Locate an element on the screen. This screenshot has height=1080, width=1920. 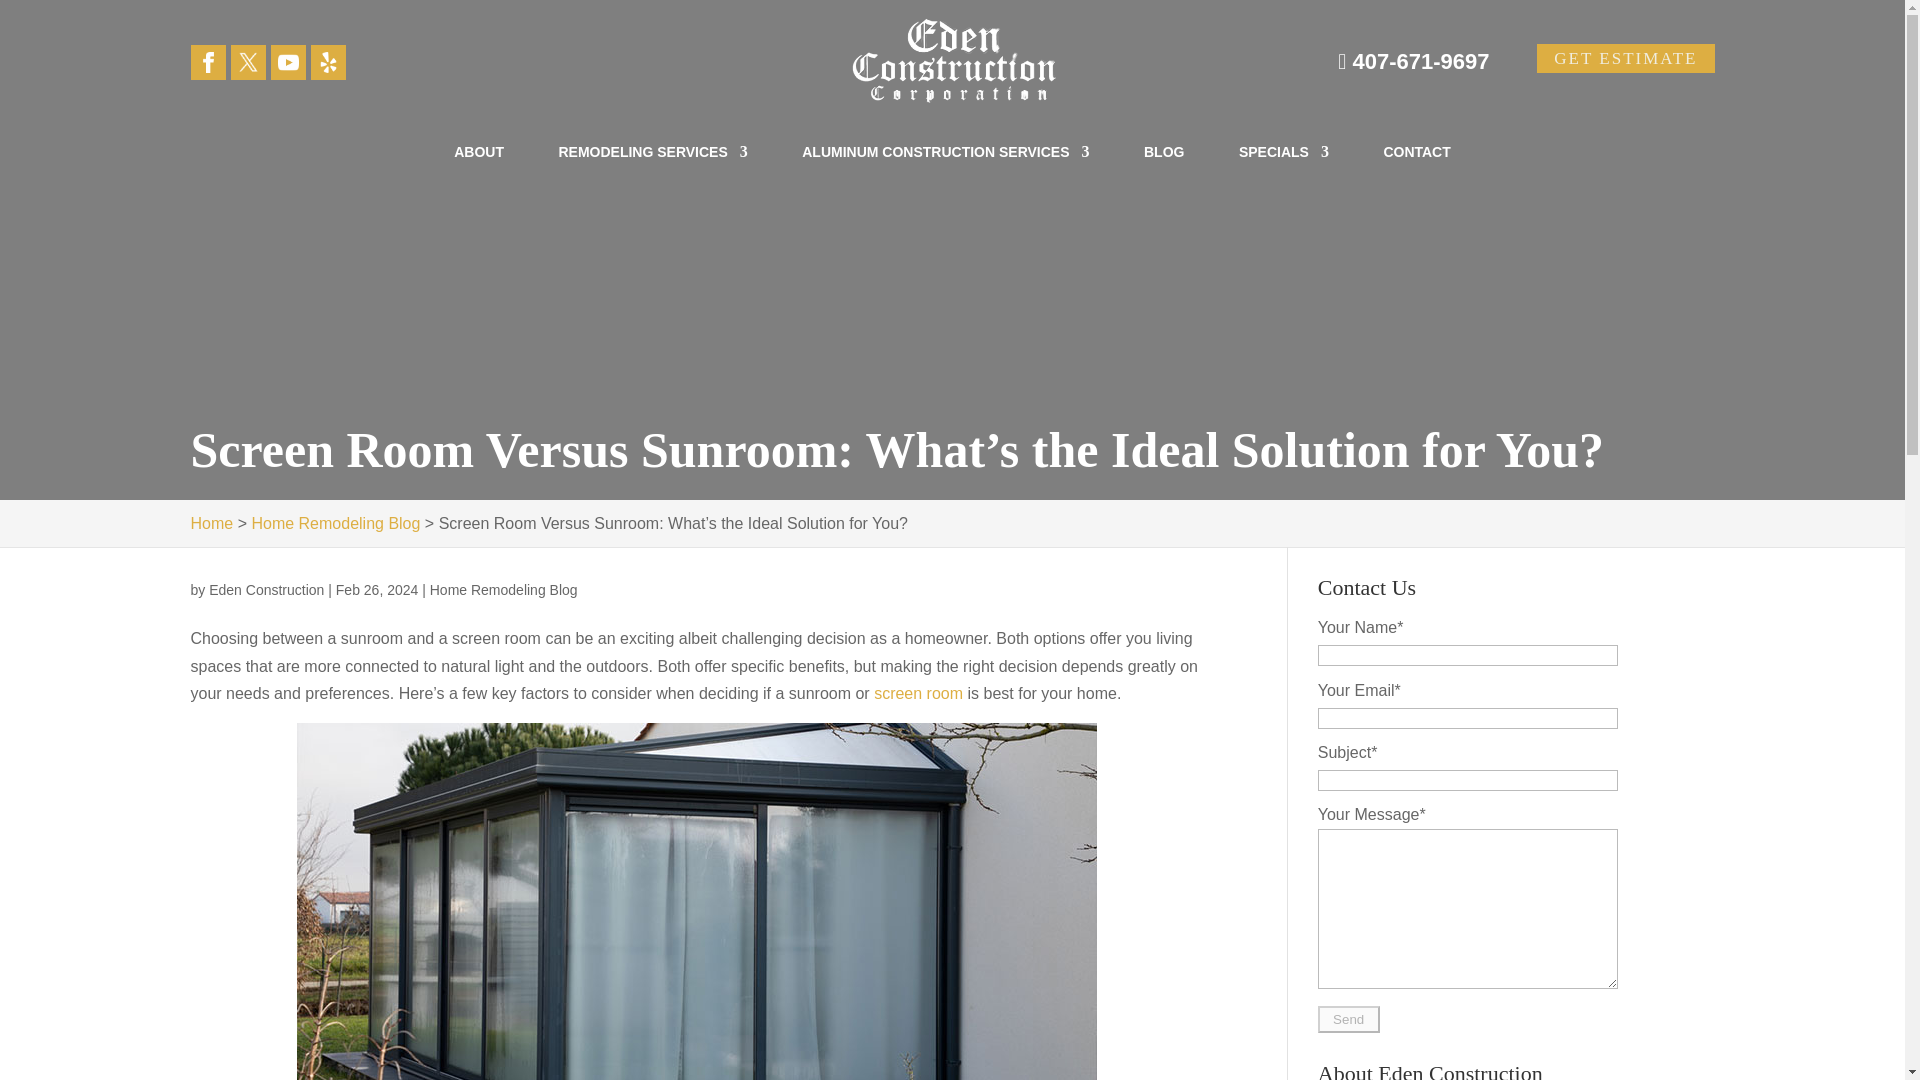
REMODELING SERVICES is located at coordinates (652, 164).